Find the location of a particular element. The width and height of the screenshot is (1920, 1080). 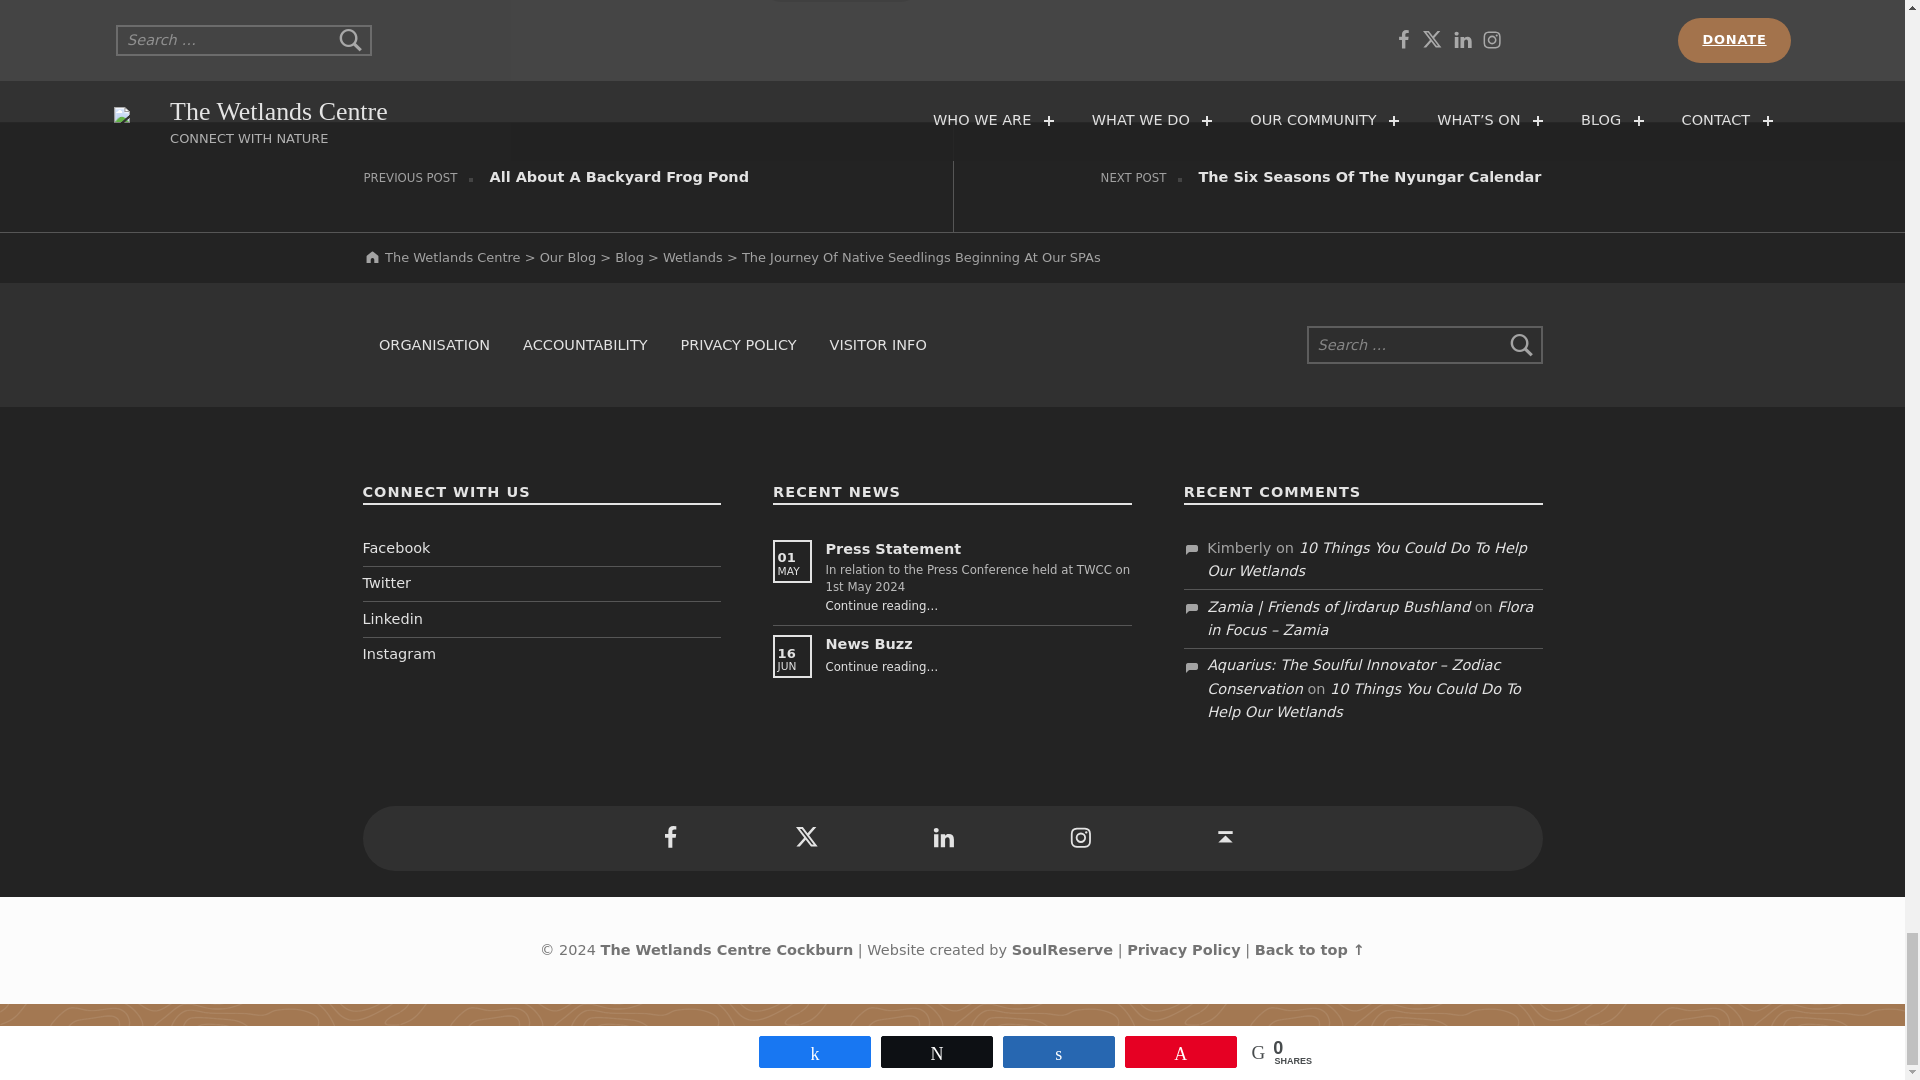

Go to The Wetlands Centre. is located at coordinates (441, 256).